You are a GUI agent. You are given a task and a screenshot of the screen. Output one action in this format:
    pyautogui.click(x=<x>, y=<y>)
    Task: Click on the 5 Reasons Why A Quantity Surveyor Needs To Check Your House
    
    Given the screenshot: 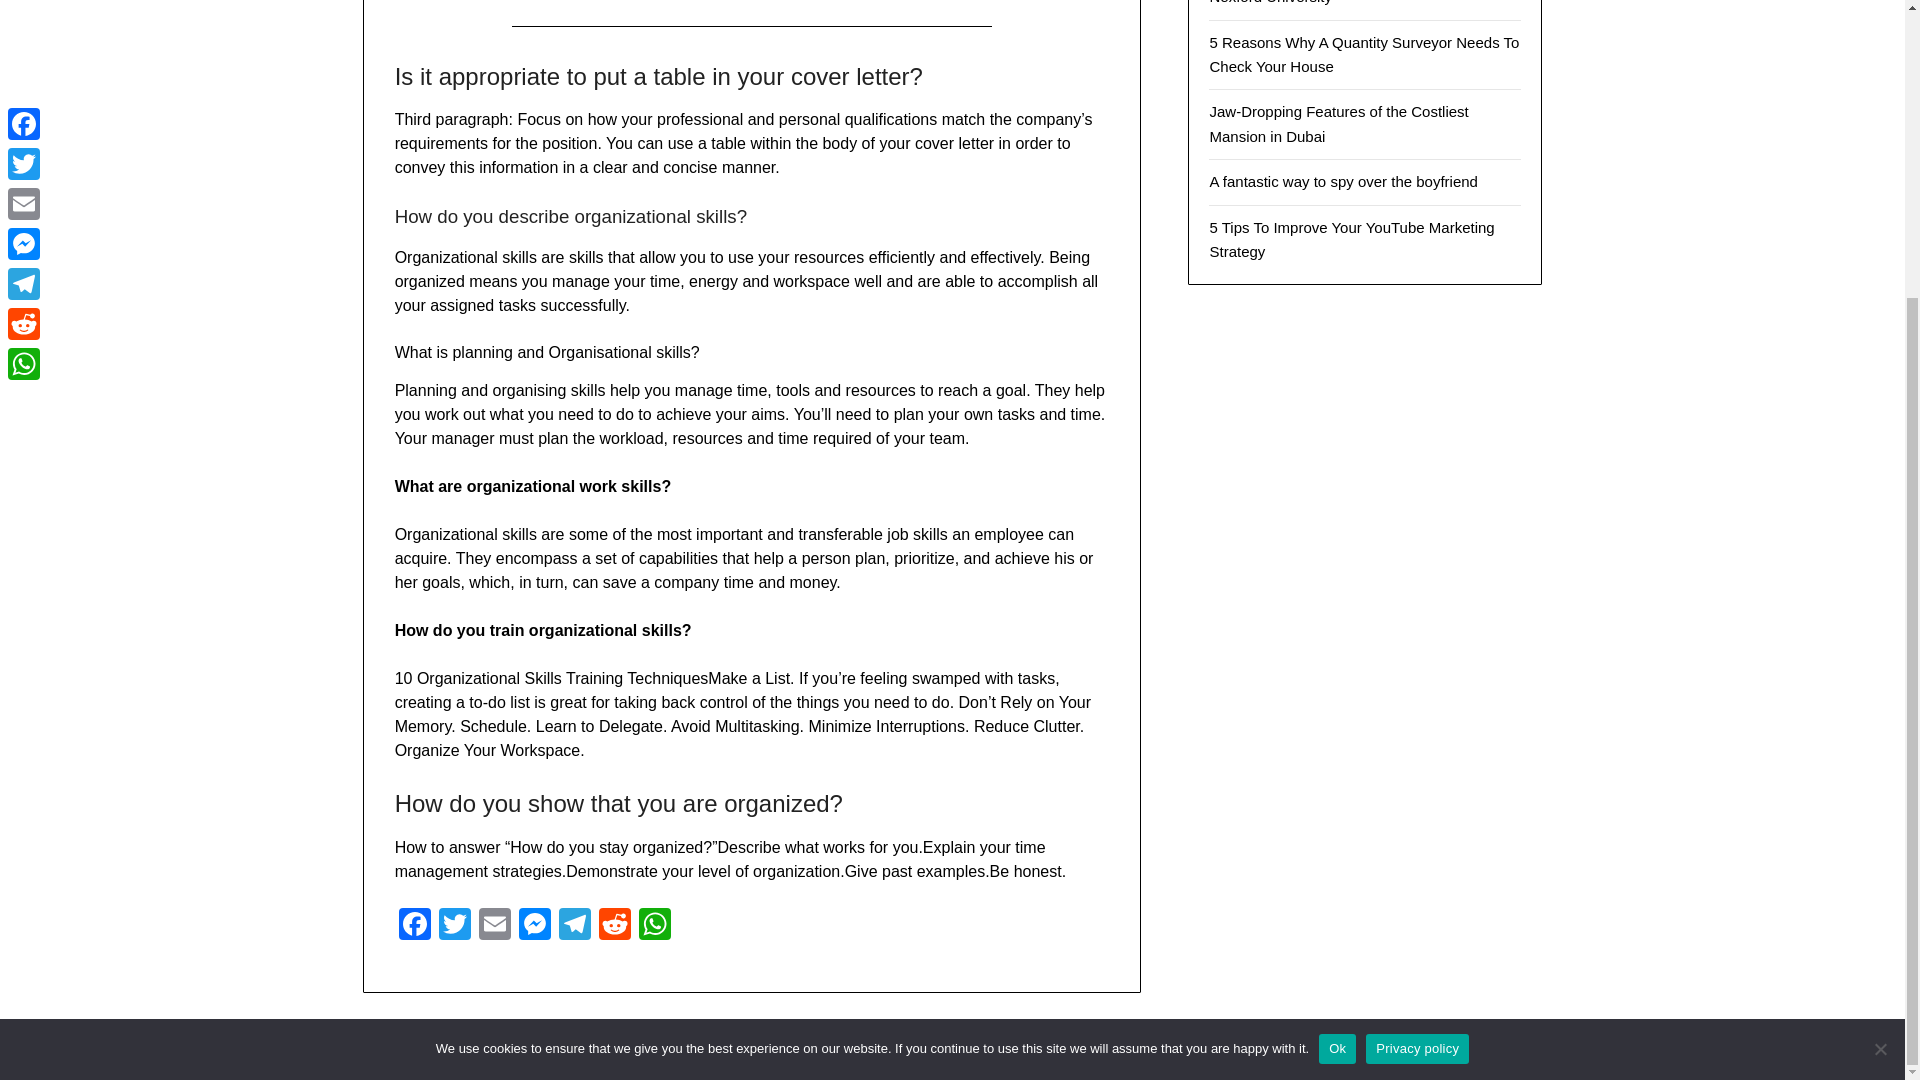 What is the action you would take?
    pyautogui.click(x=1364, y=54)
    